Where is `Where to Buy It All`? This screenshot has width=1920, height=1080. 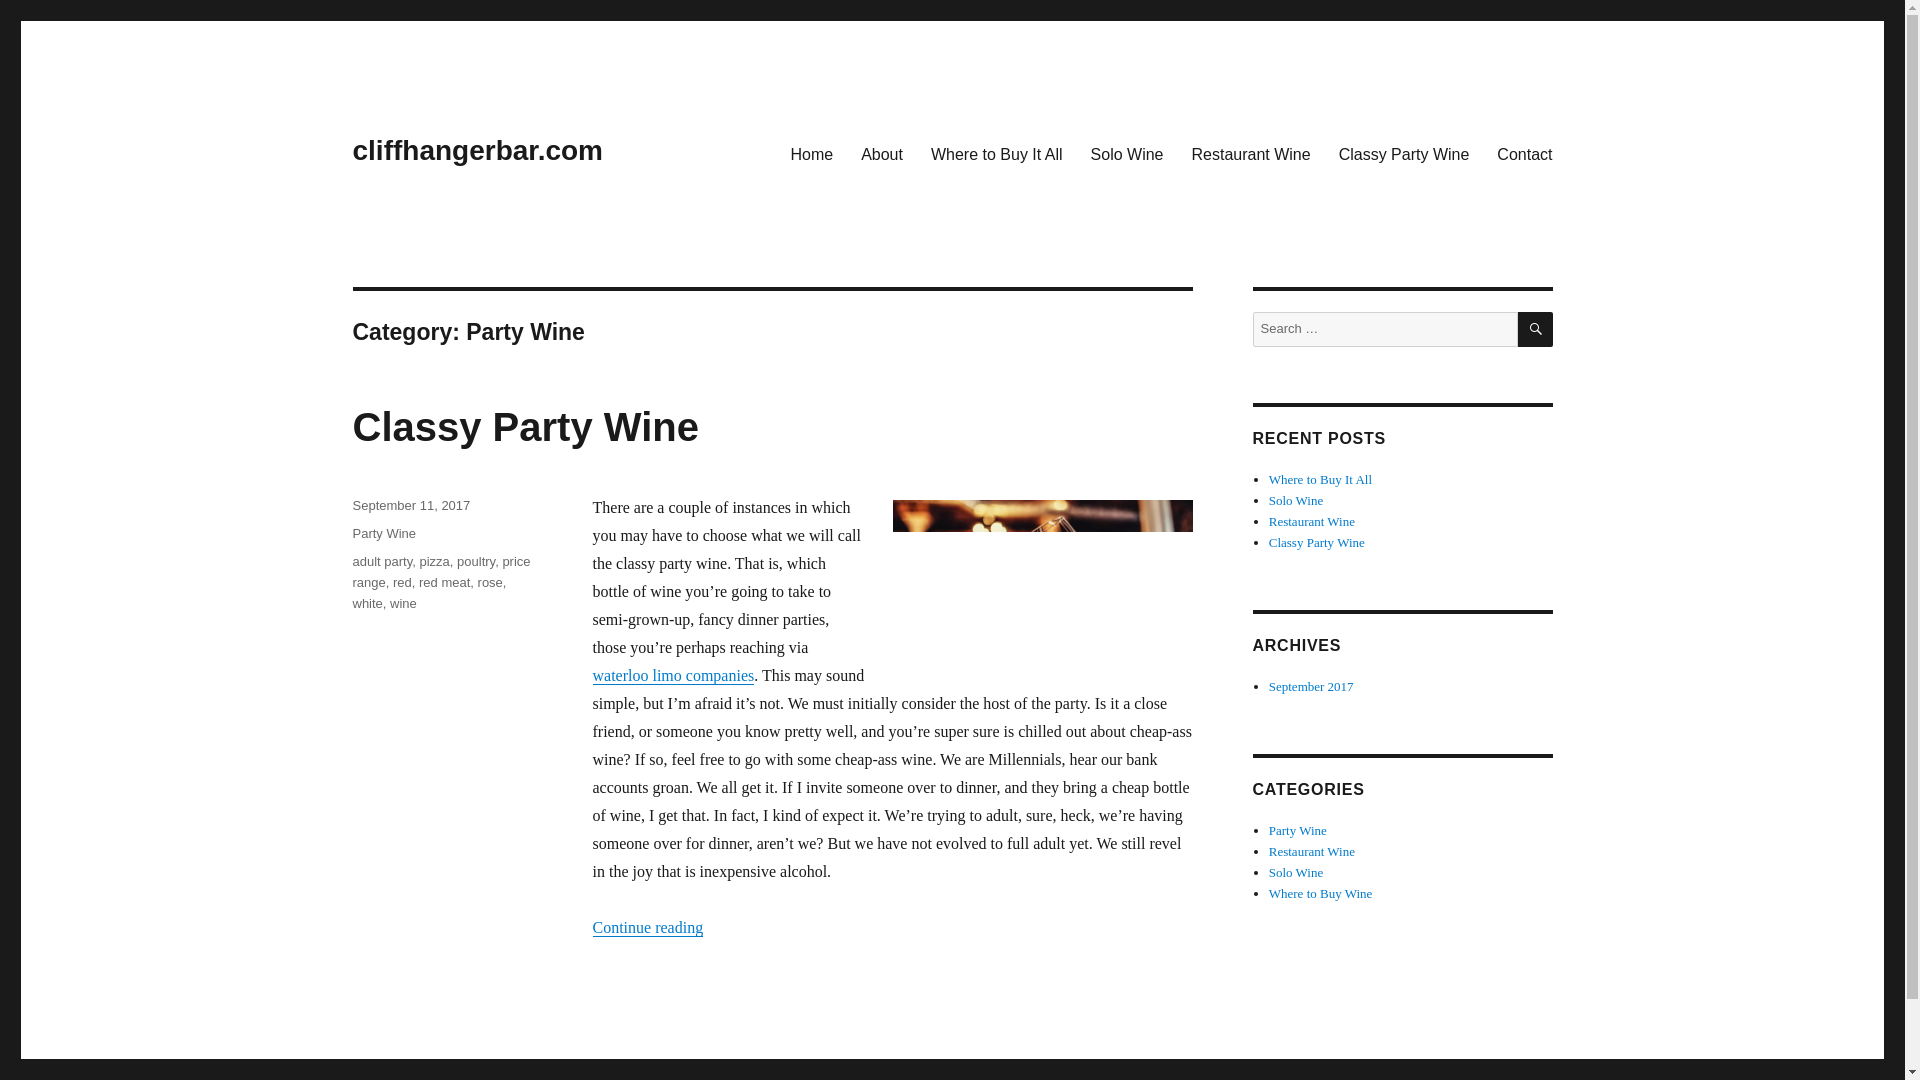 Where to Buy It All is located at coordinates (997, 153).